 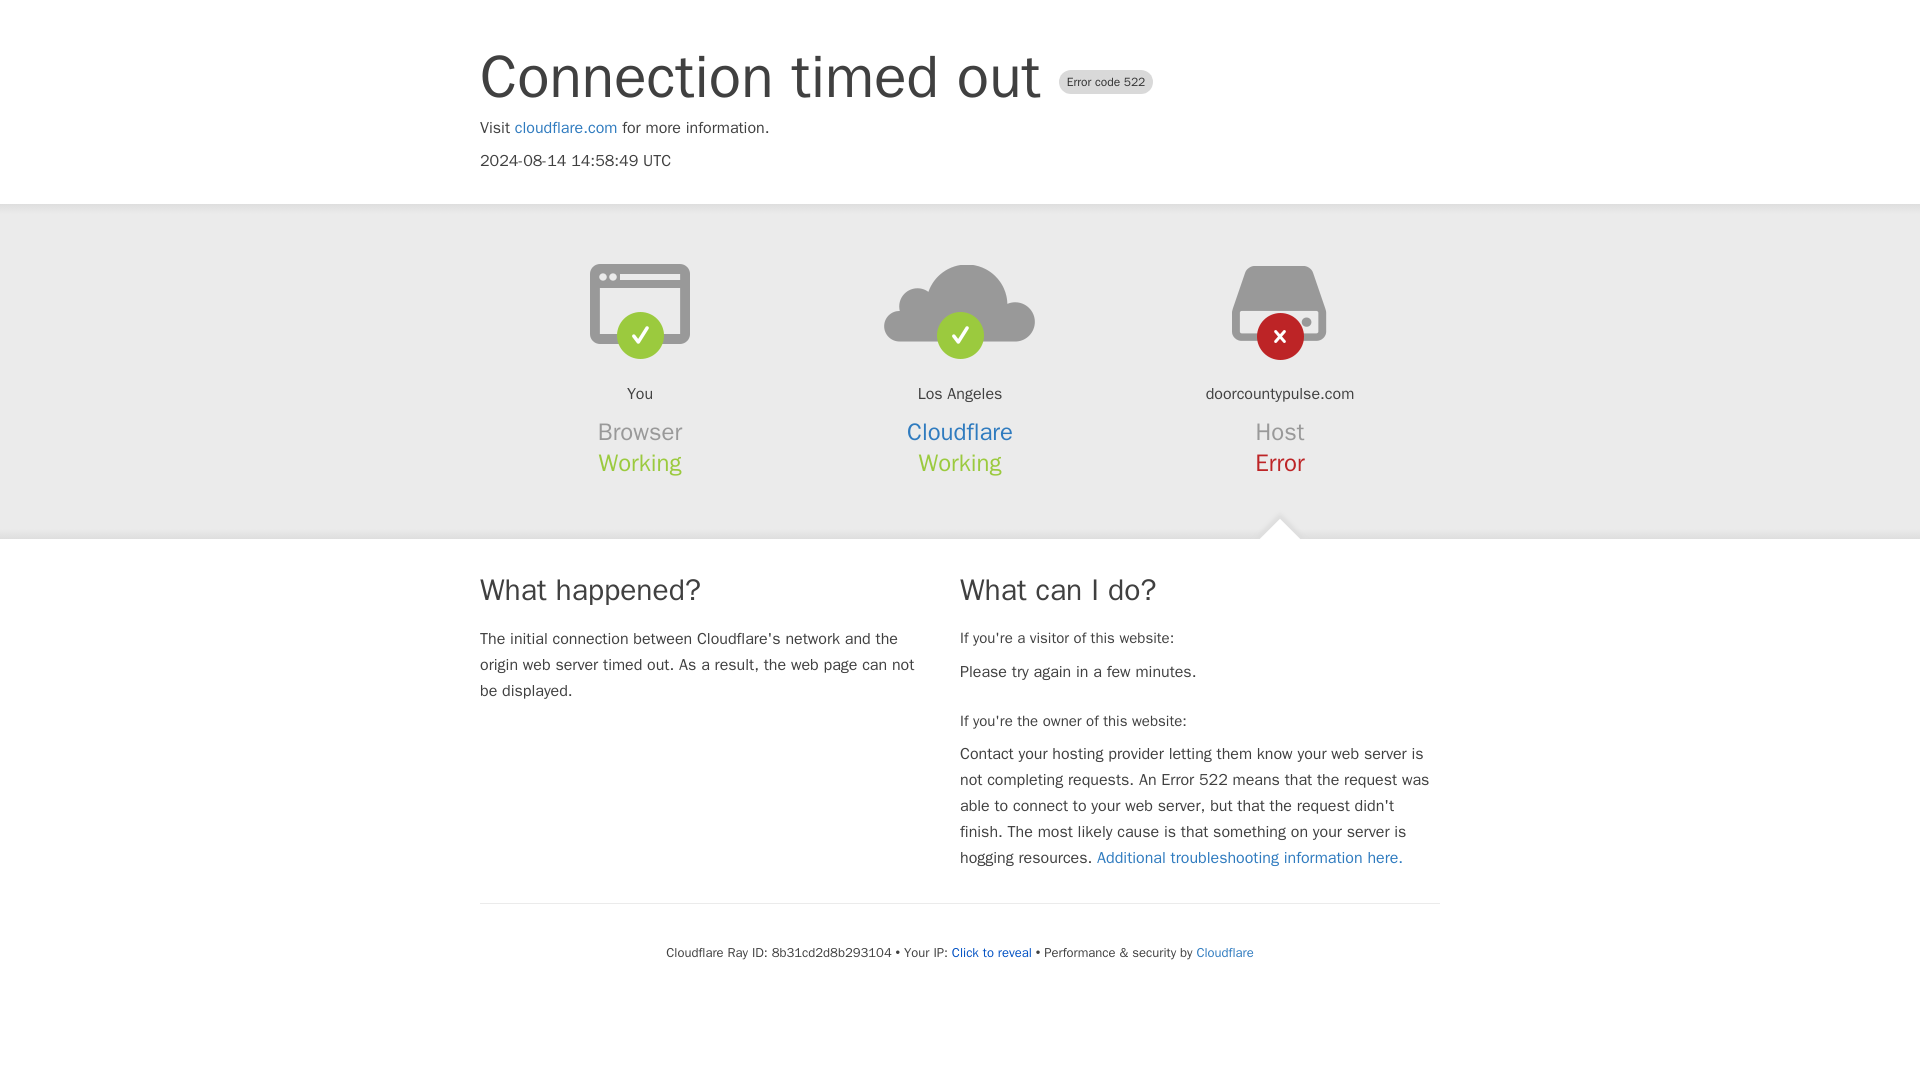 What do you see at coordinates (566, 128) in the screenshot?
I see `cloudflare.com` at bounding box center [566, 128].